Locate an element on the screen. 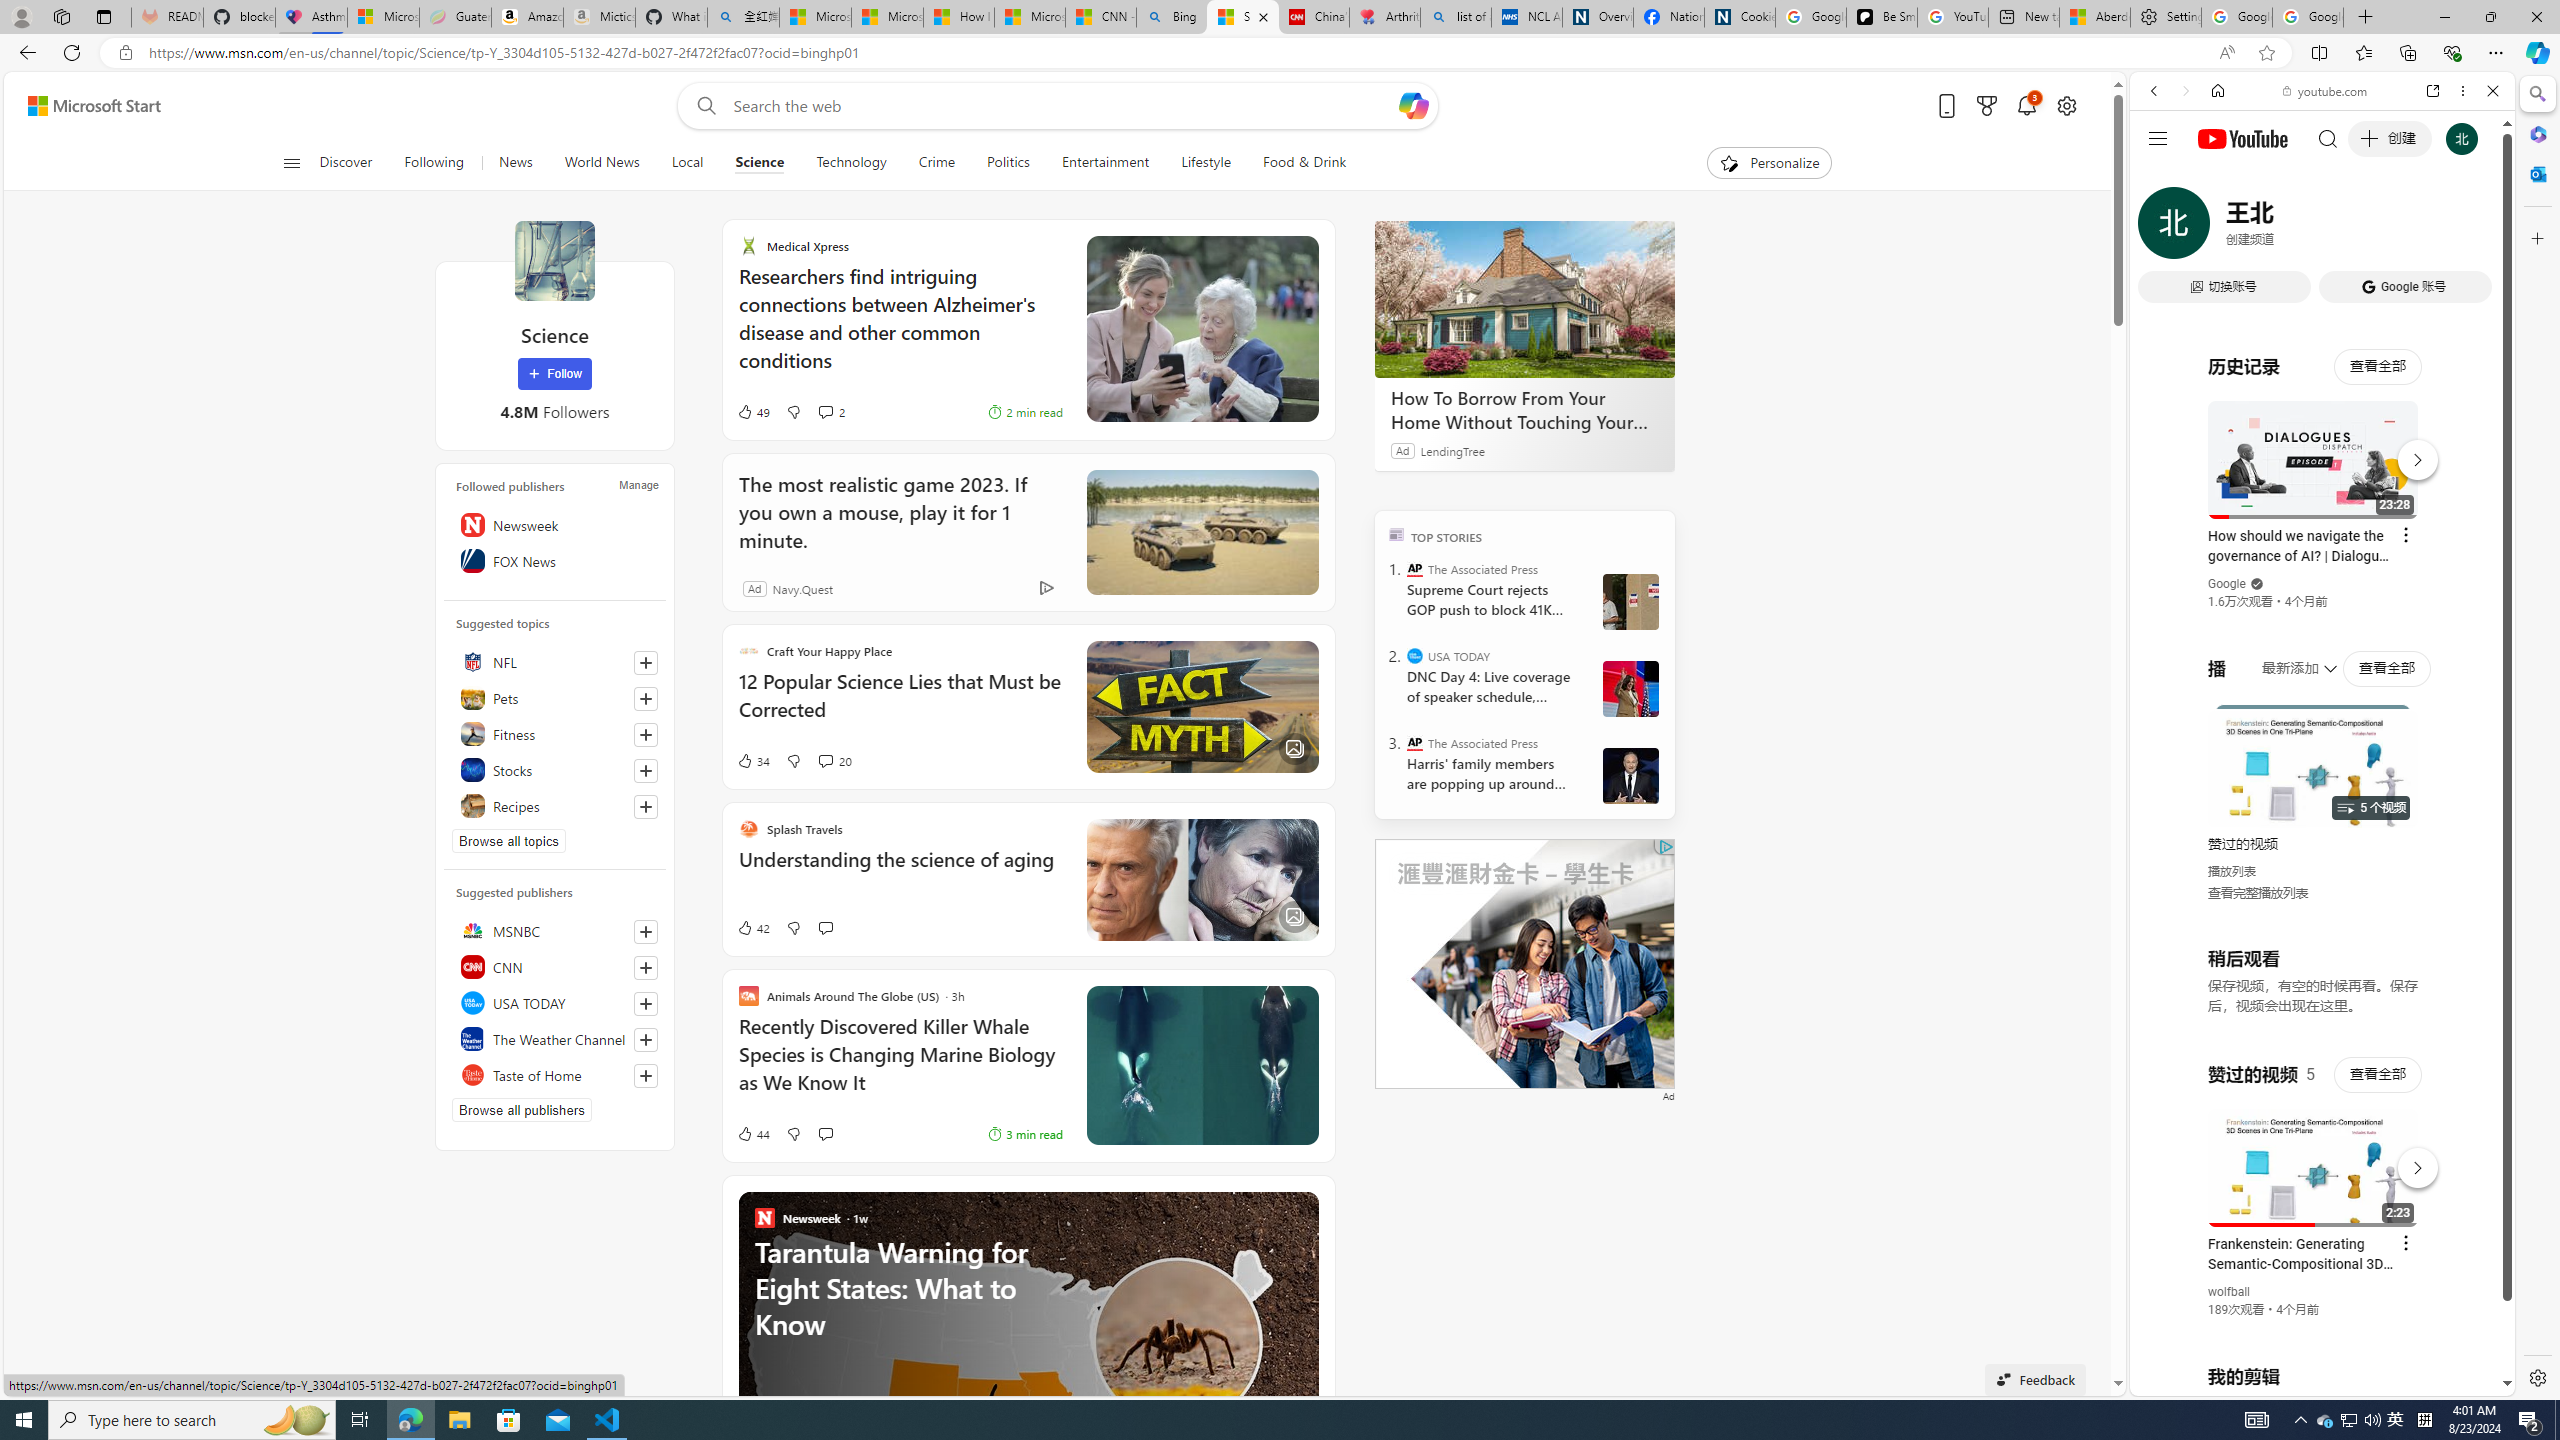 The width and height of the screenshot is (2560, 1440). Lifestyle is located at coordinates (1205, 163).